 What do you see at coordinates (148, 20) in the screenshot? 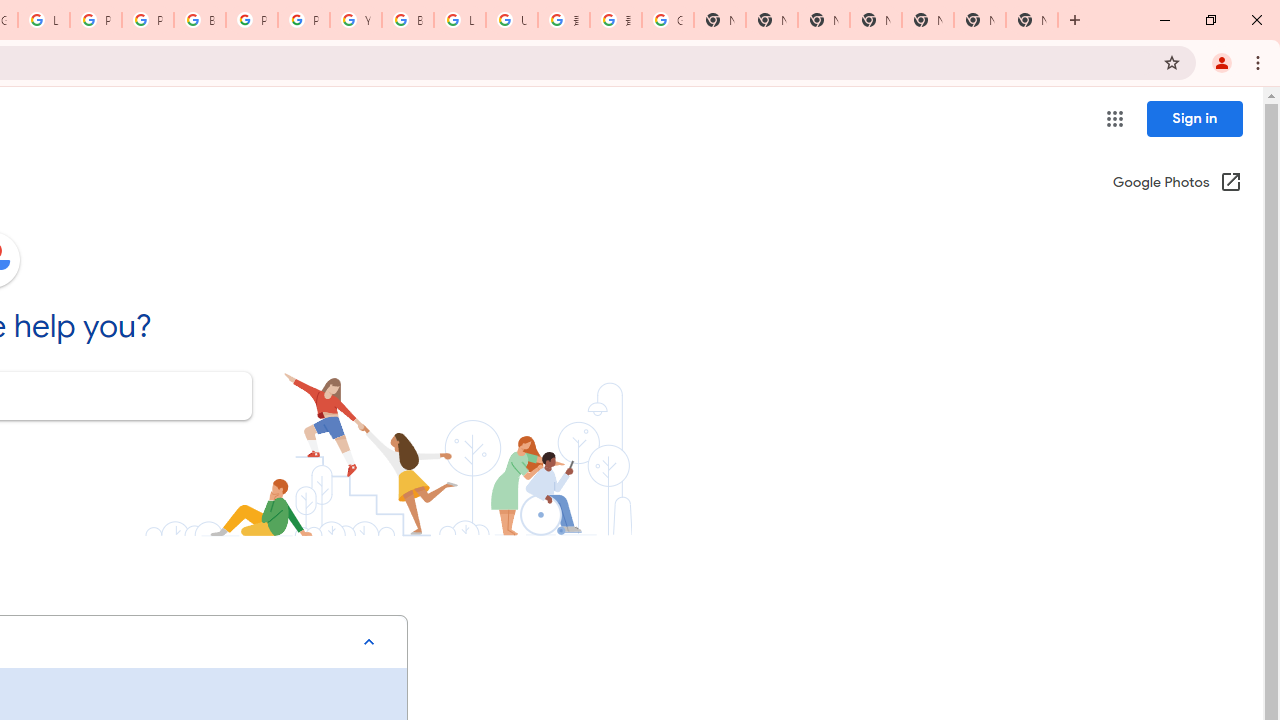
I see `Privacy Help Center - Policies Help` at bounding box center [148, 20].